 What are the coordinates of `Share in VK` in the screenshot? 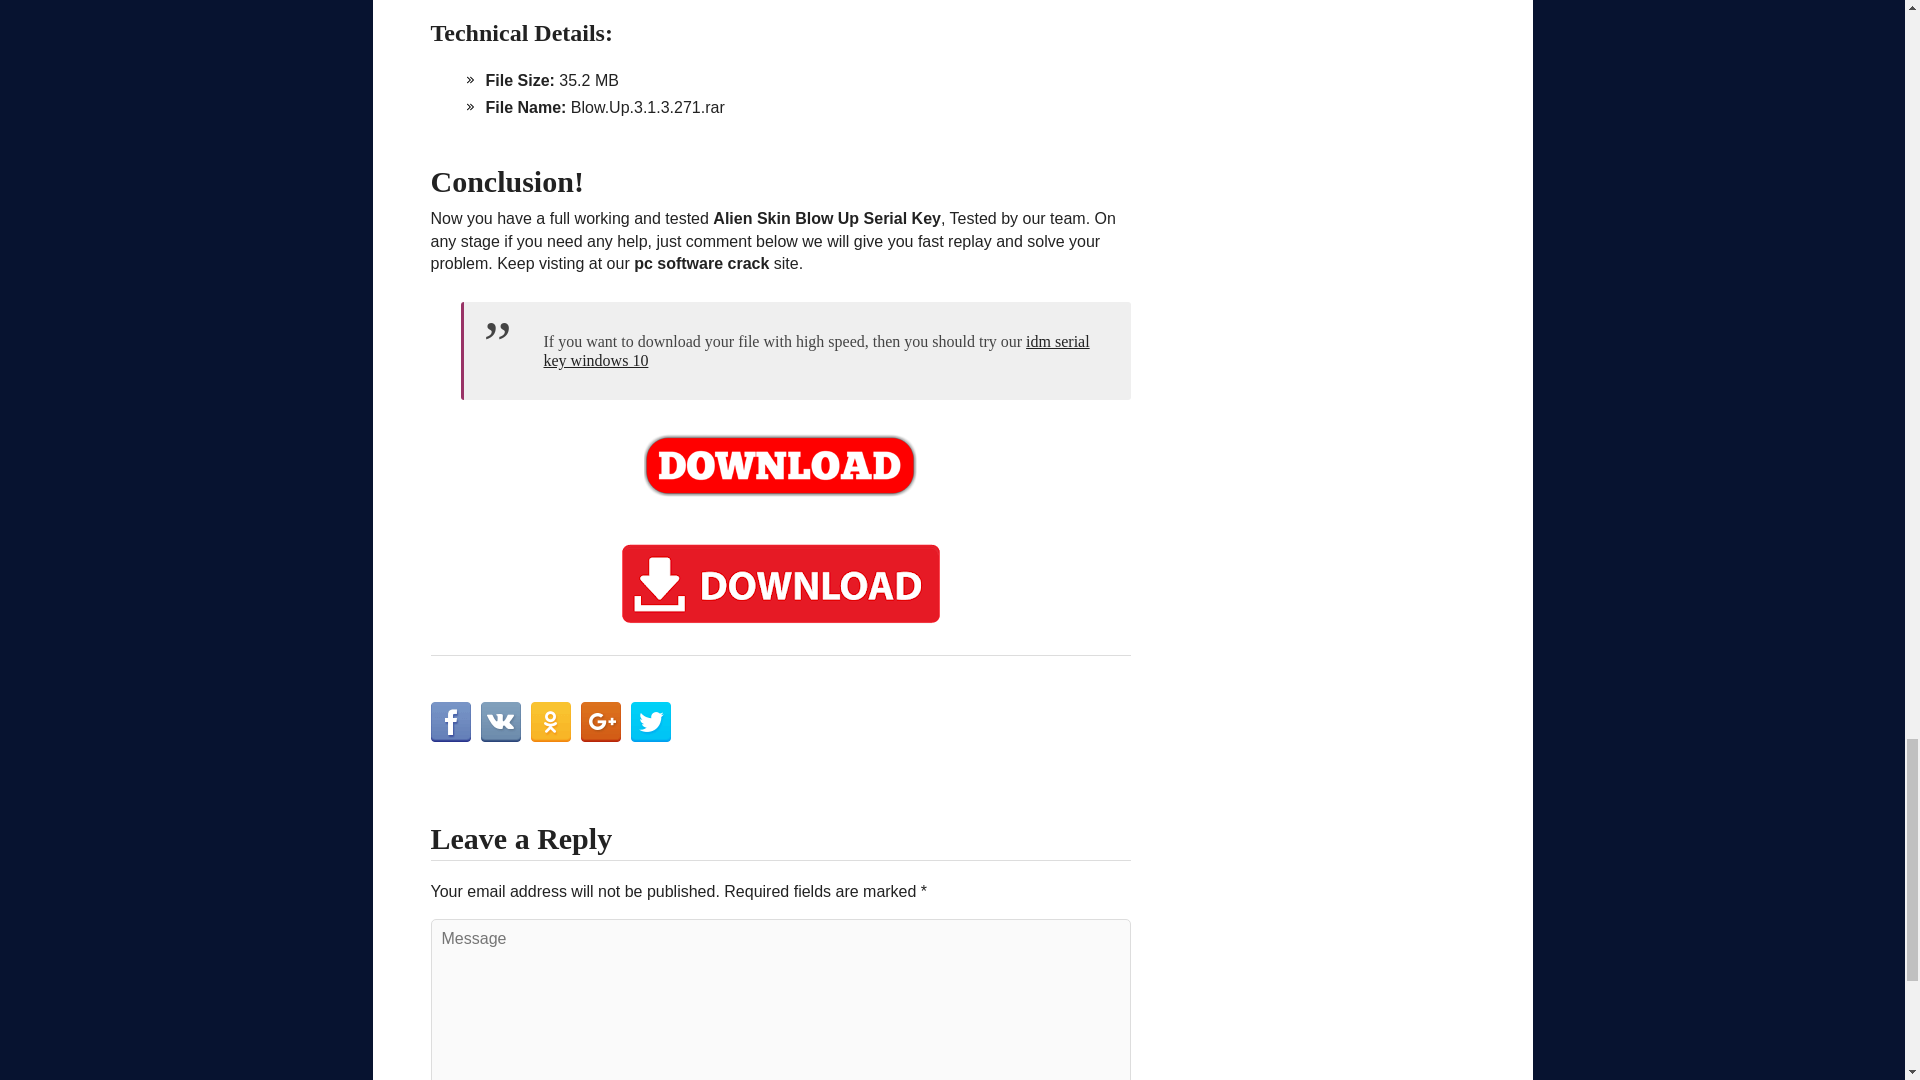 It's located at (500, 722).